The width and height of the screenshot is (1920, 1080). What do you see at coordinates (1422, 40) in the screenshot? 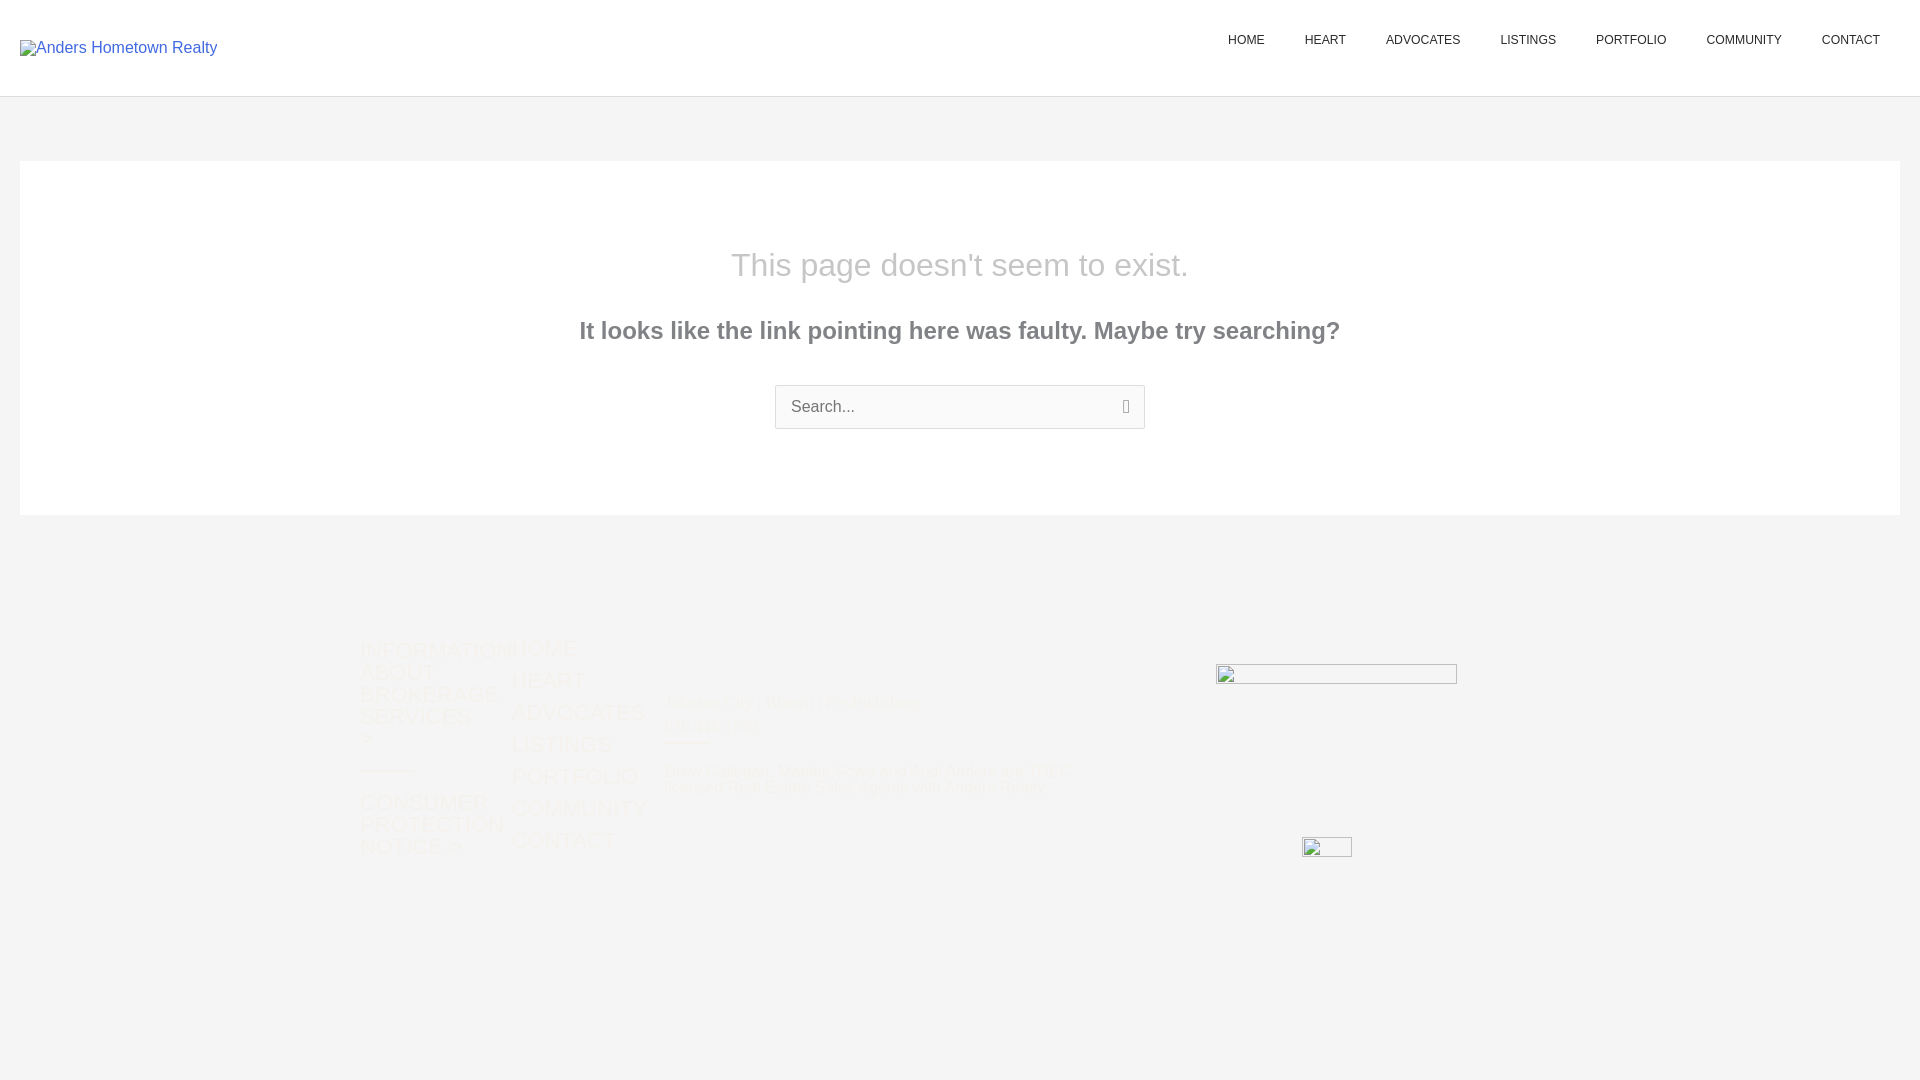
I see `ADVOCATES` at bounding box center [1422, 40].